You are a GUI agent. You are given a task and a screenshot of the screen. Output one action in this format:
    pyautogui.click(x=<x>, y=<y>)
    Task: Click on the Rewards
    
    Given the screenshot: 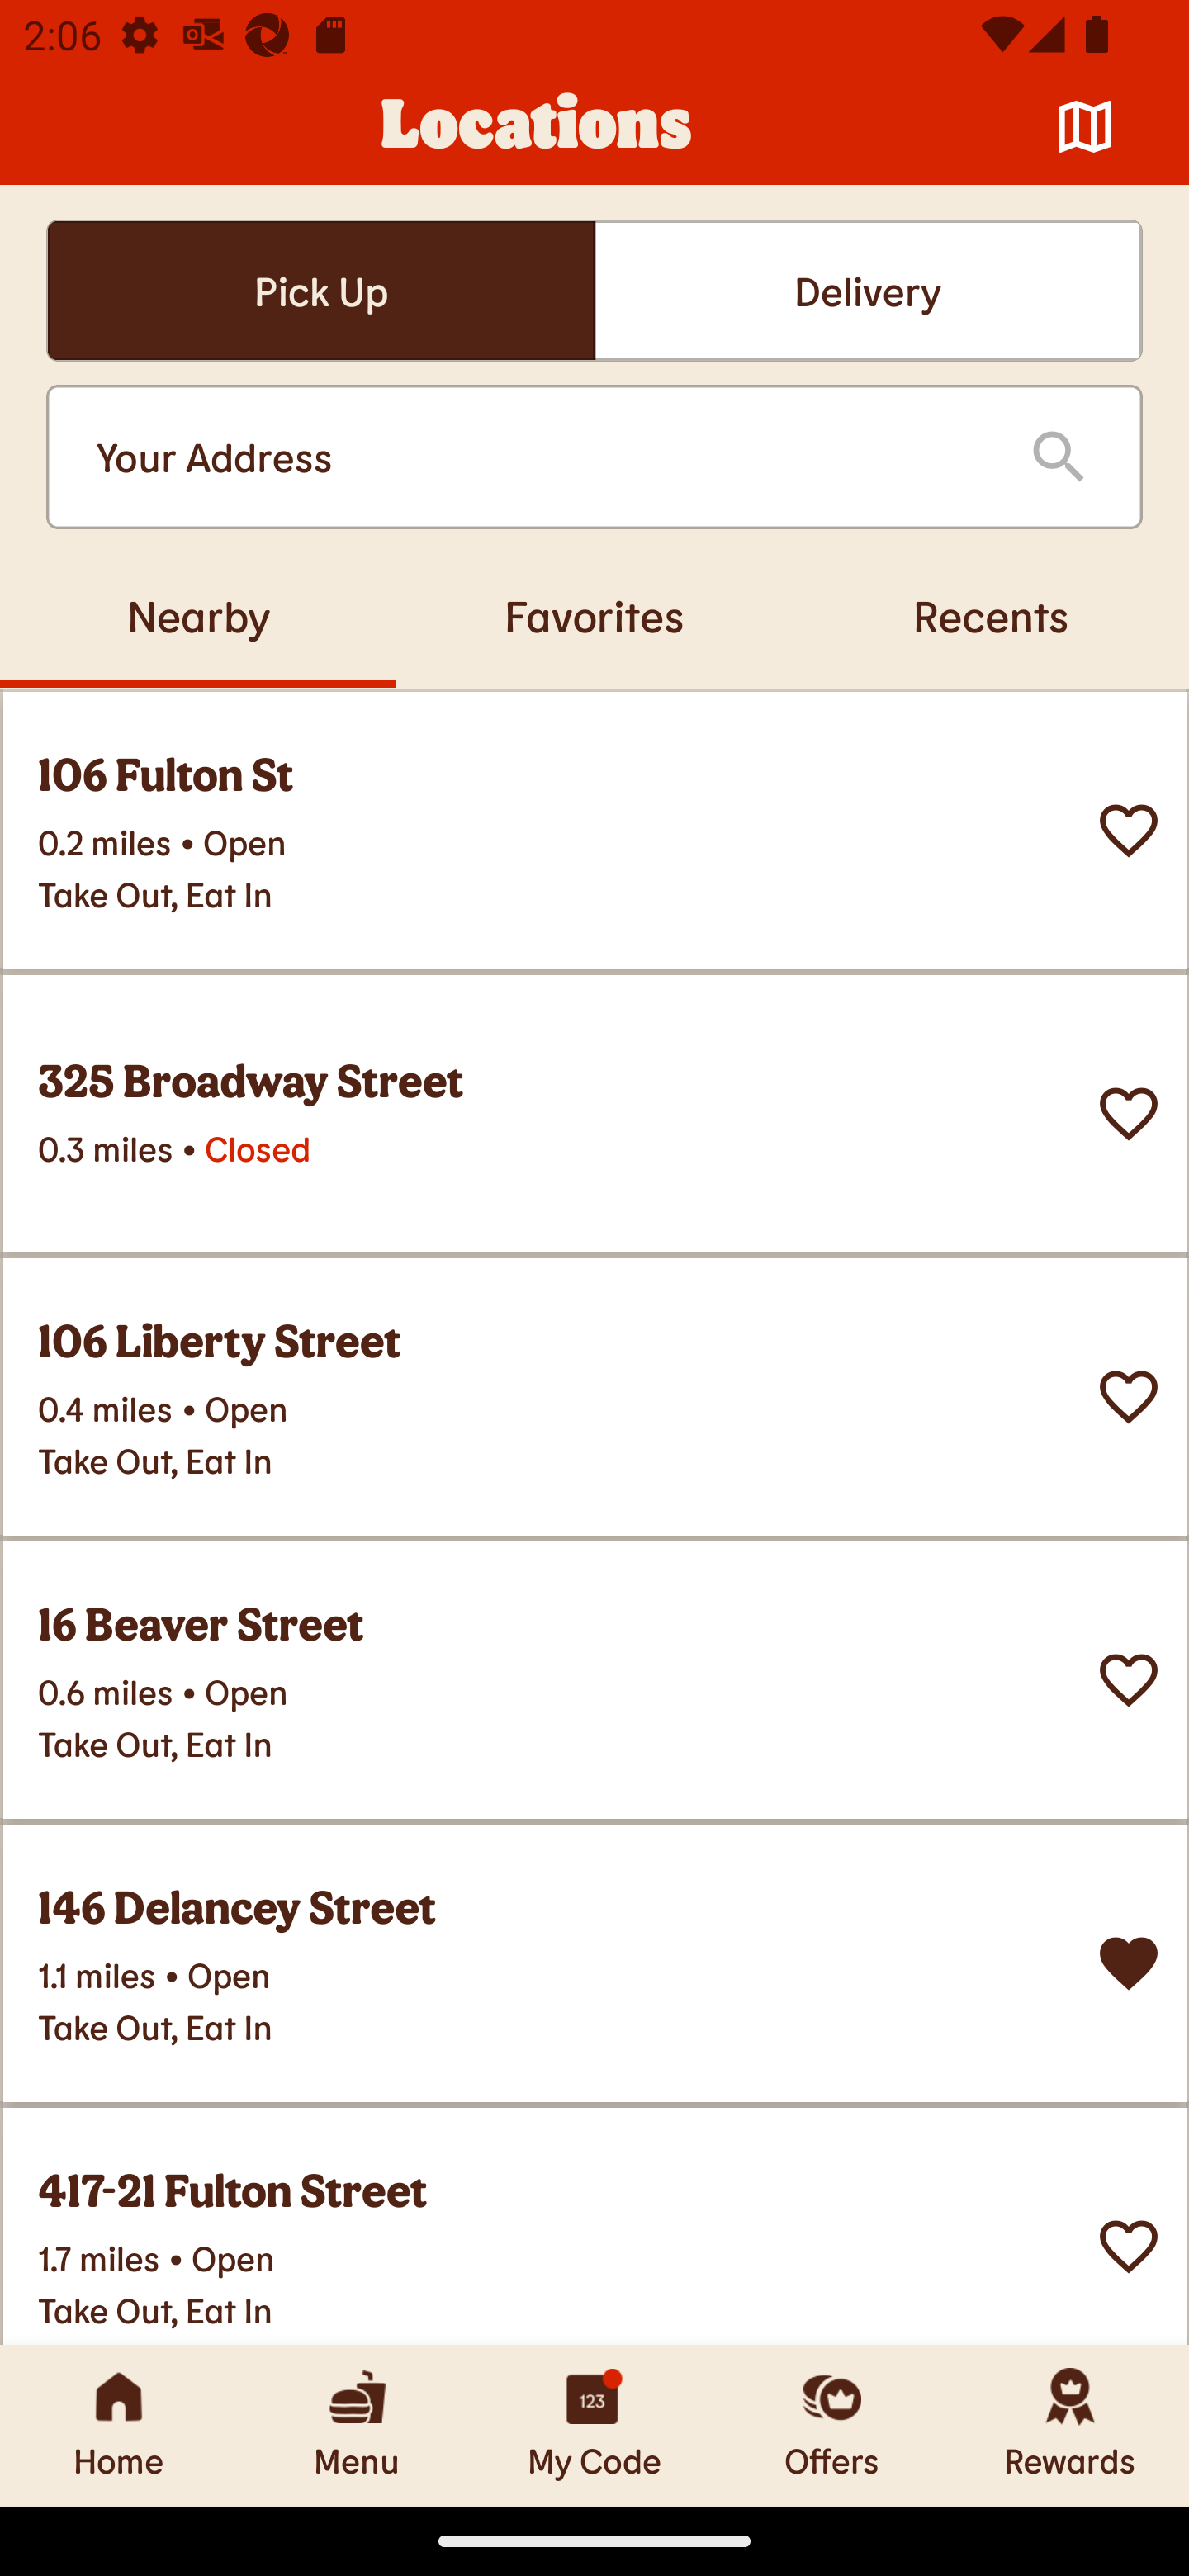 What is the action you would take?
    pyautogui.click(x=1070, y=2425)
    